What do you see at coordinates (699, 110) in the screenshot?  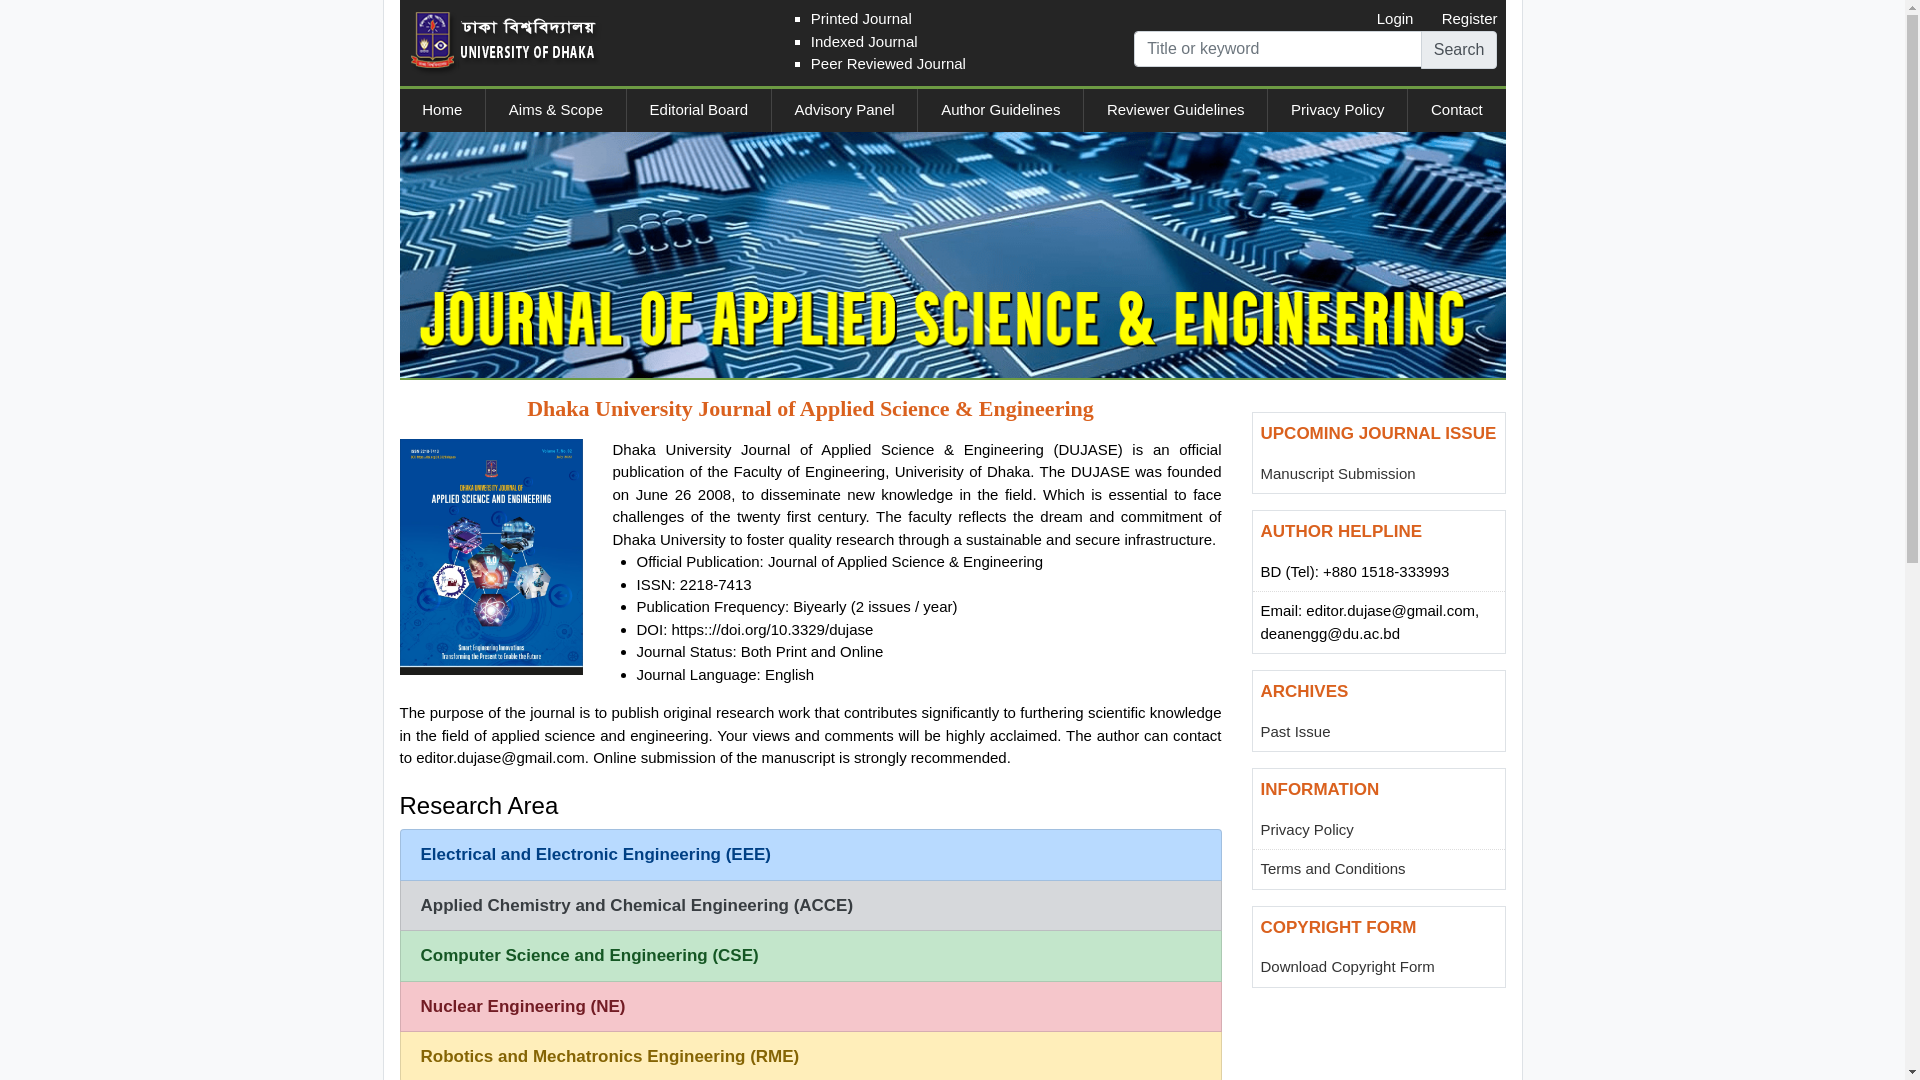 I see `Editorial Board` at bounding box center [699, 110].